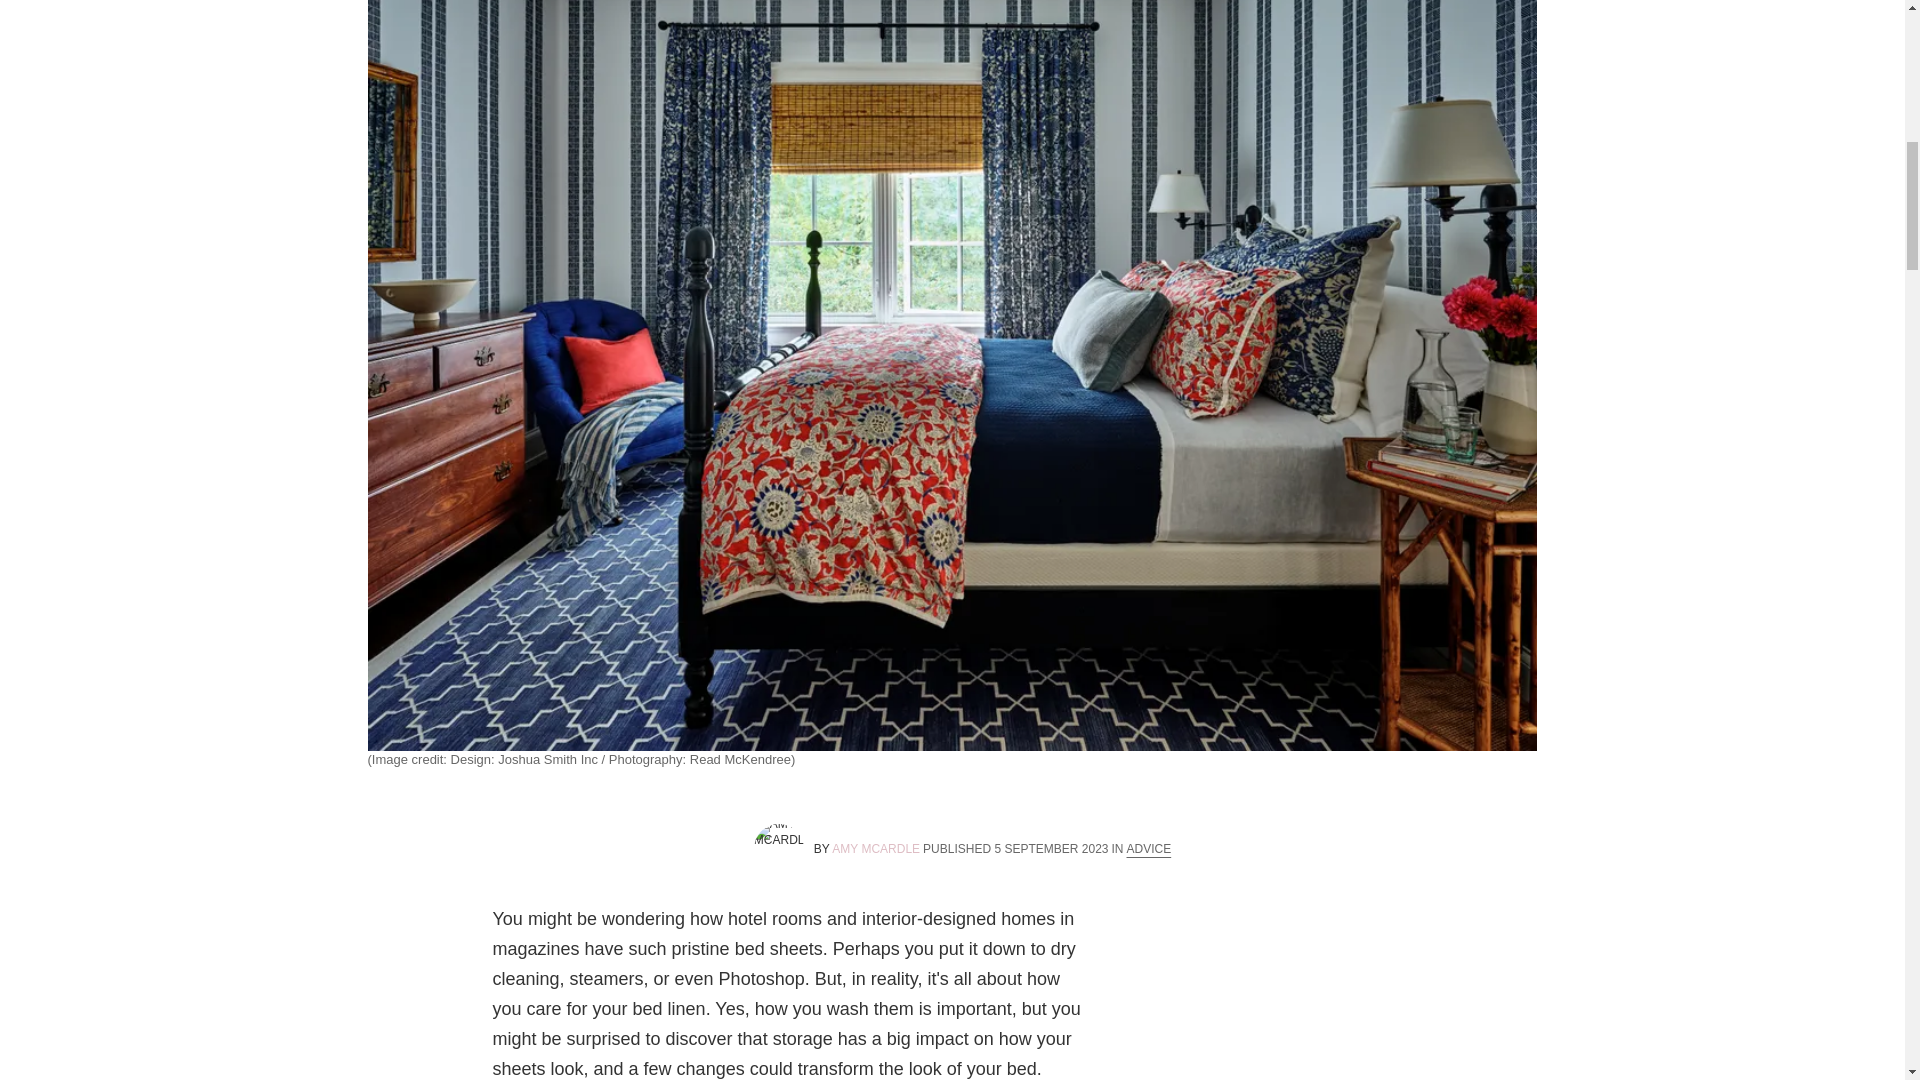 This screenshot has width=1920, height=1080. Describe the element at coordinates (875, 849) in the screenshot. I see `AMY MCARDLE` at that location.